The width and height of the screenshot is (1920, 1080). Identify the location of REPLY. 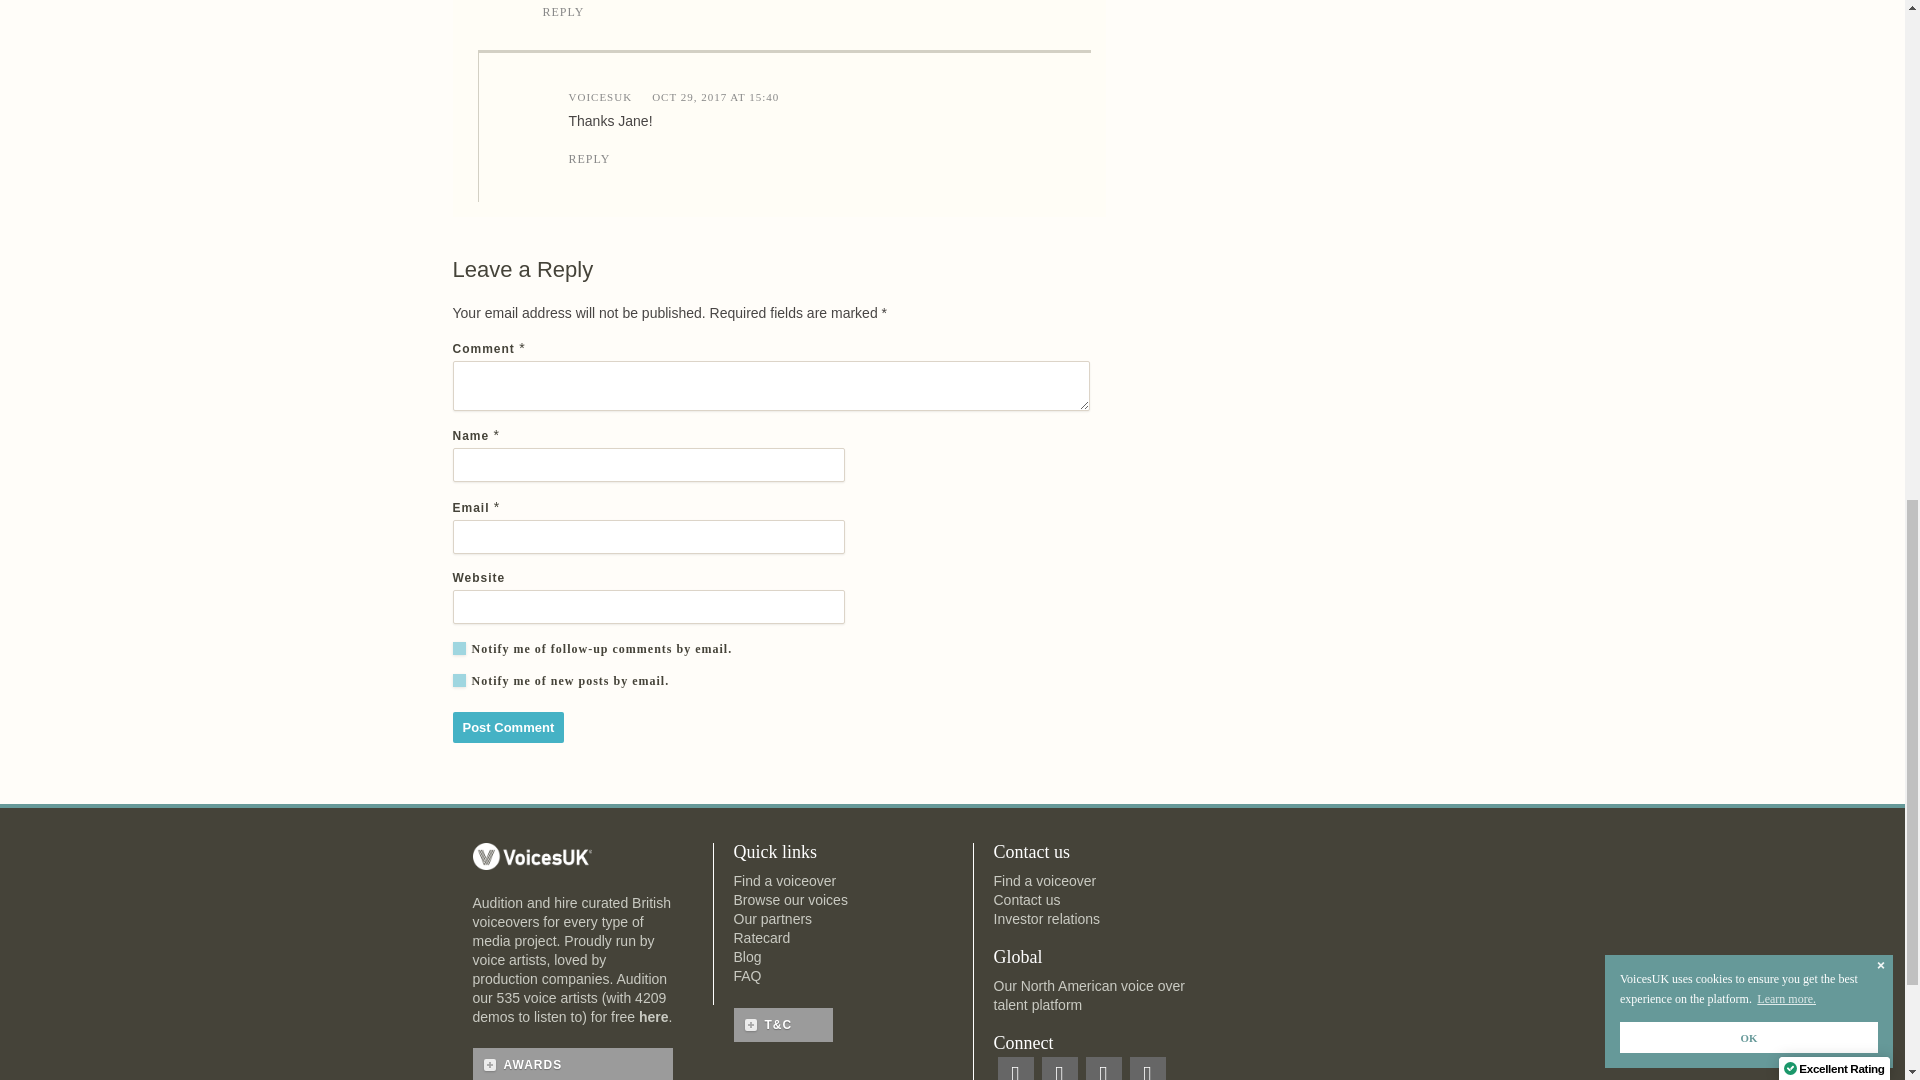
(829, 159).